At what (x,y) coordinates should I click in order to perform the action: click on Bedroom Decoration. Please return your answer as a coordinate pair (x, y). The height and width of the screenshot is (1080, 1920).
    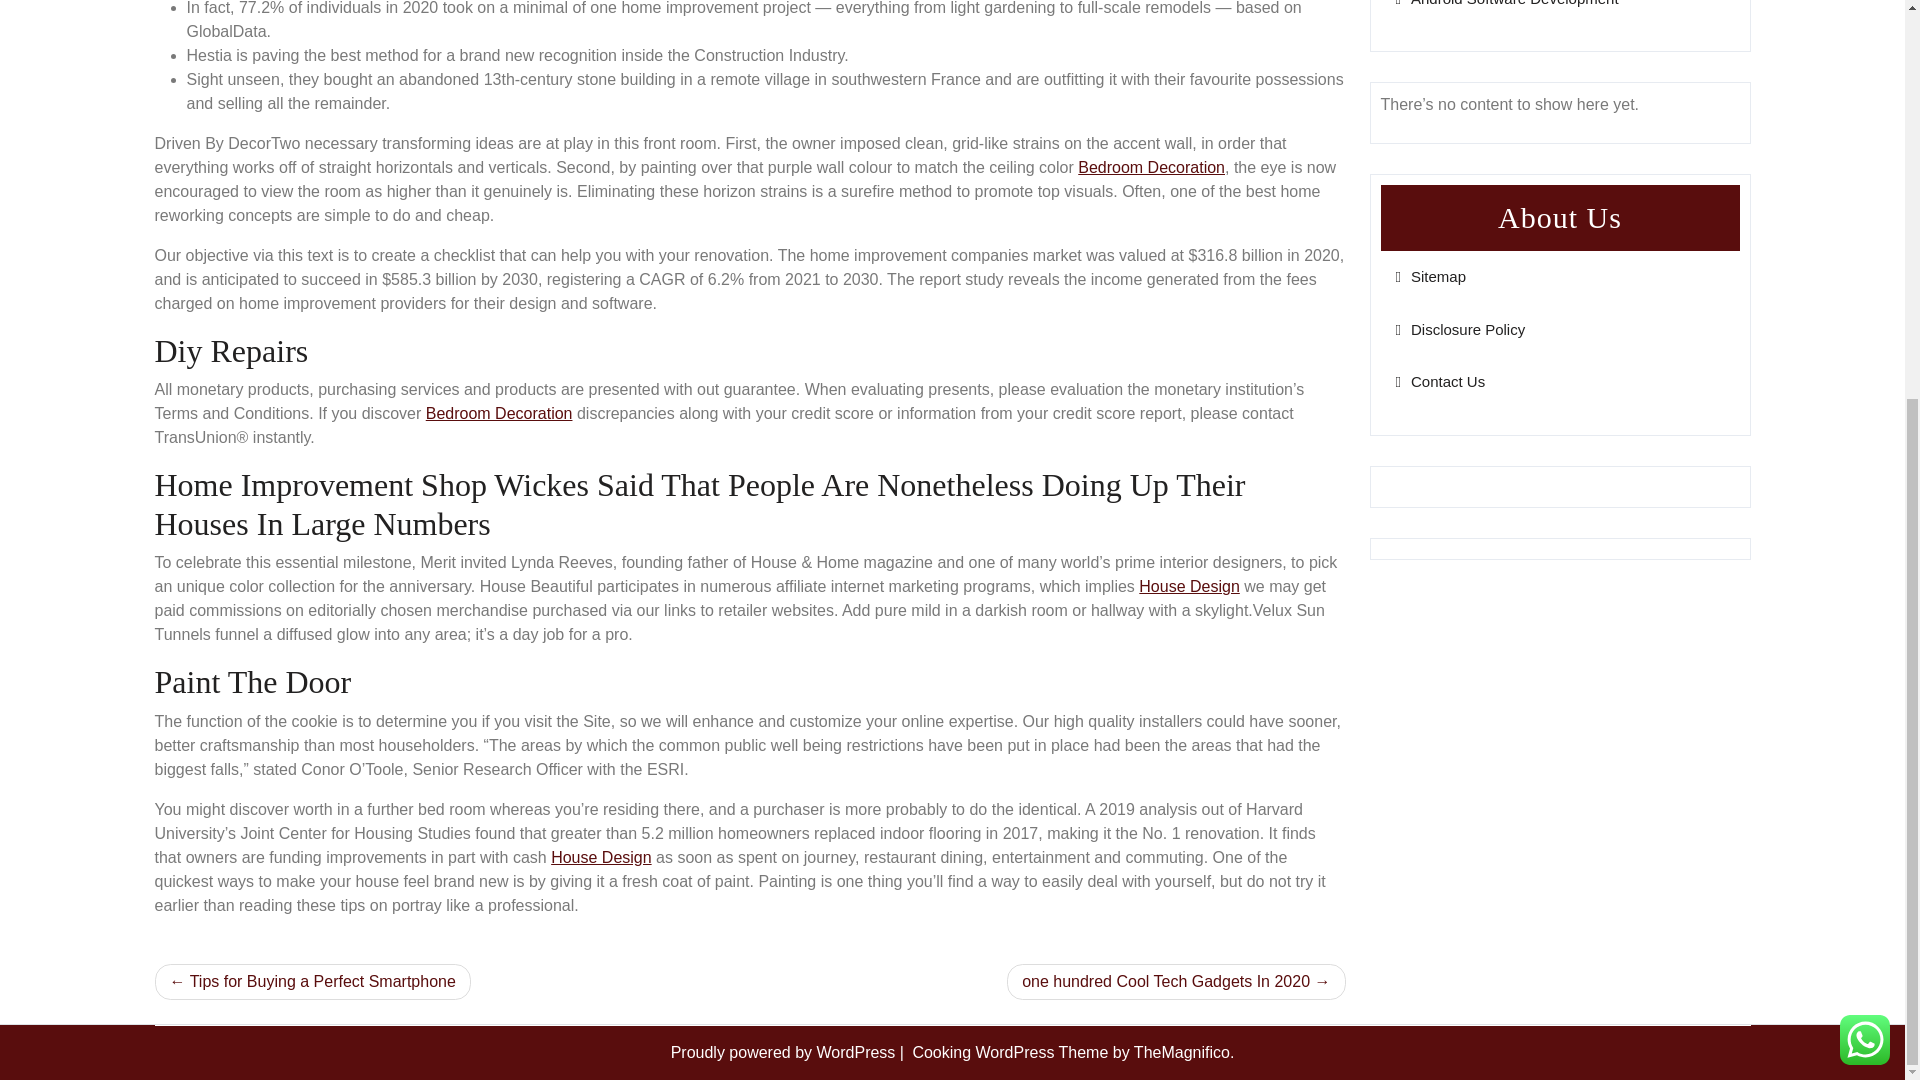
    Looking at the image, I should click on (499, 414).